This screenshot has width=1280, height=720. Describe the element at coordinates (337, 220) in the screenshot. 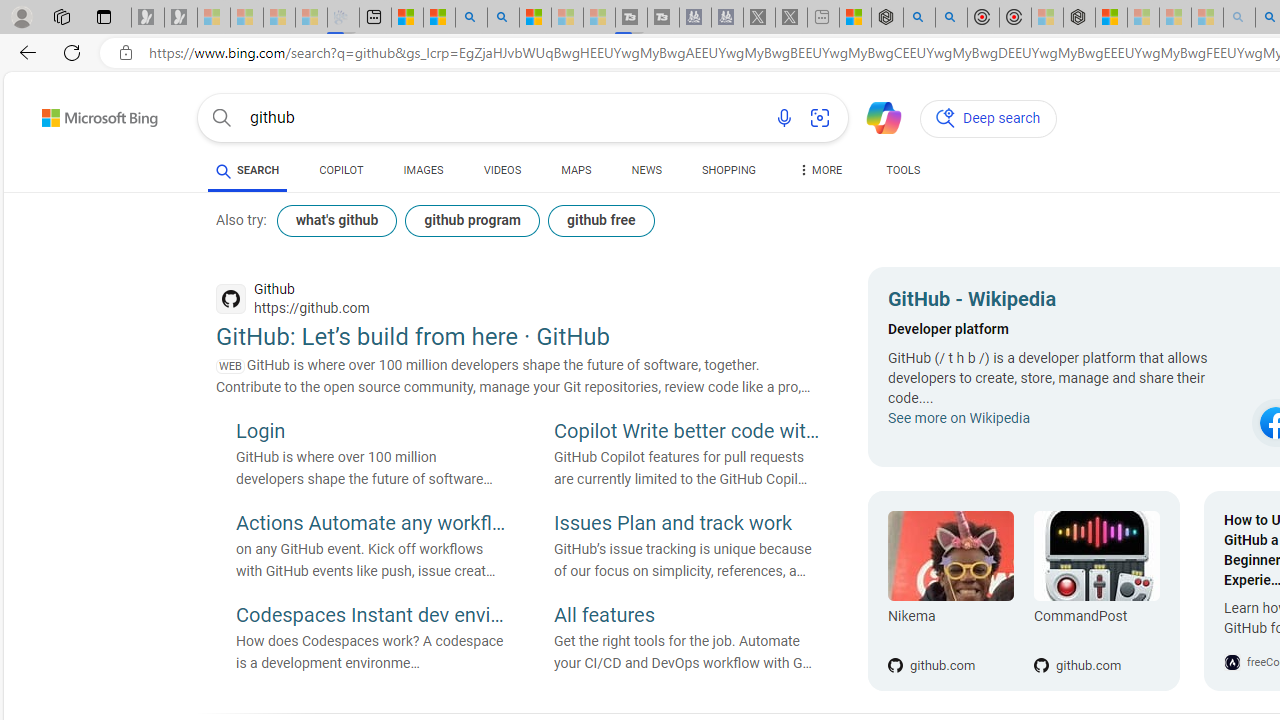

I see `what's github` at that location.